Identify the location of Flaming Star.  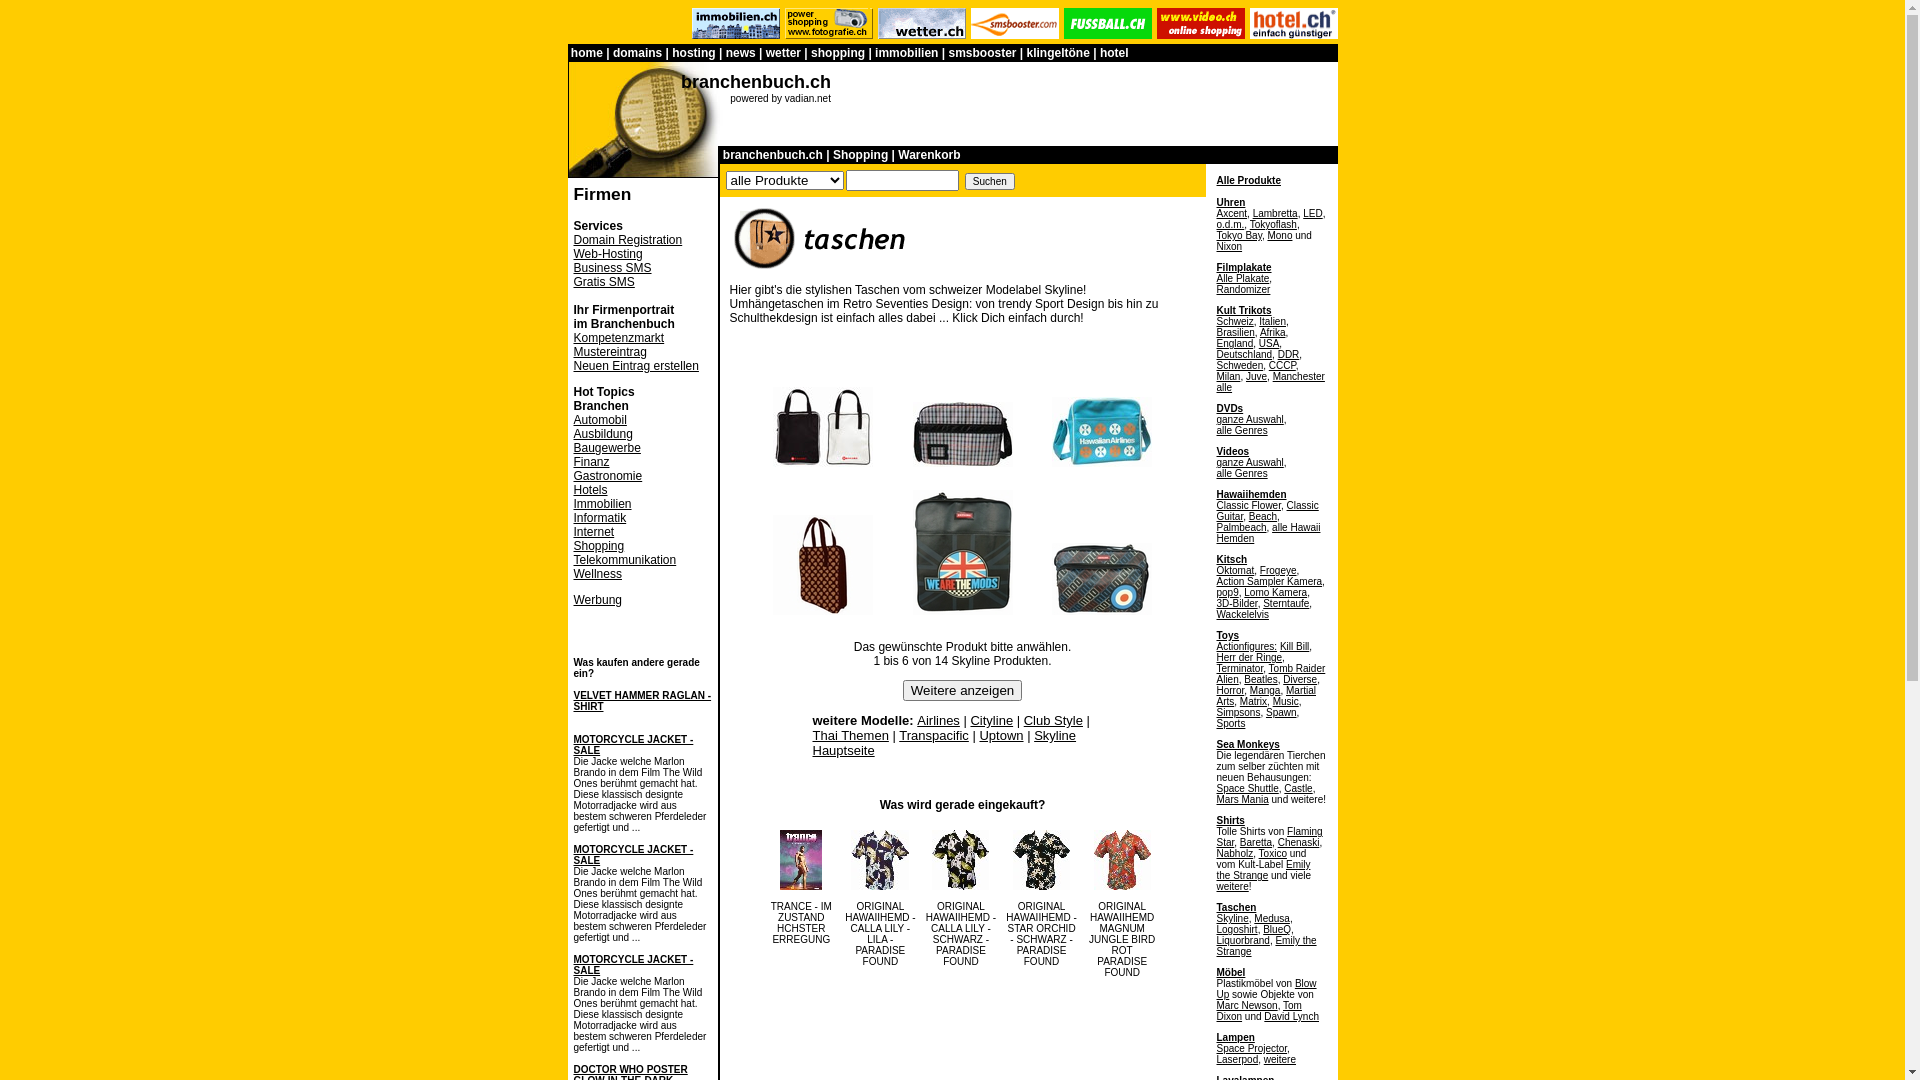
(1269, 837).